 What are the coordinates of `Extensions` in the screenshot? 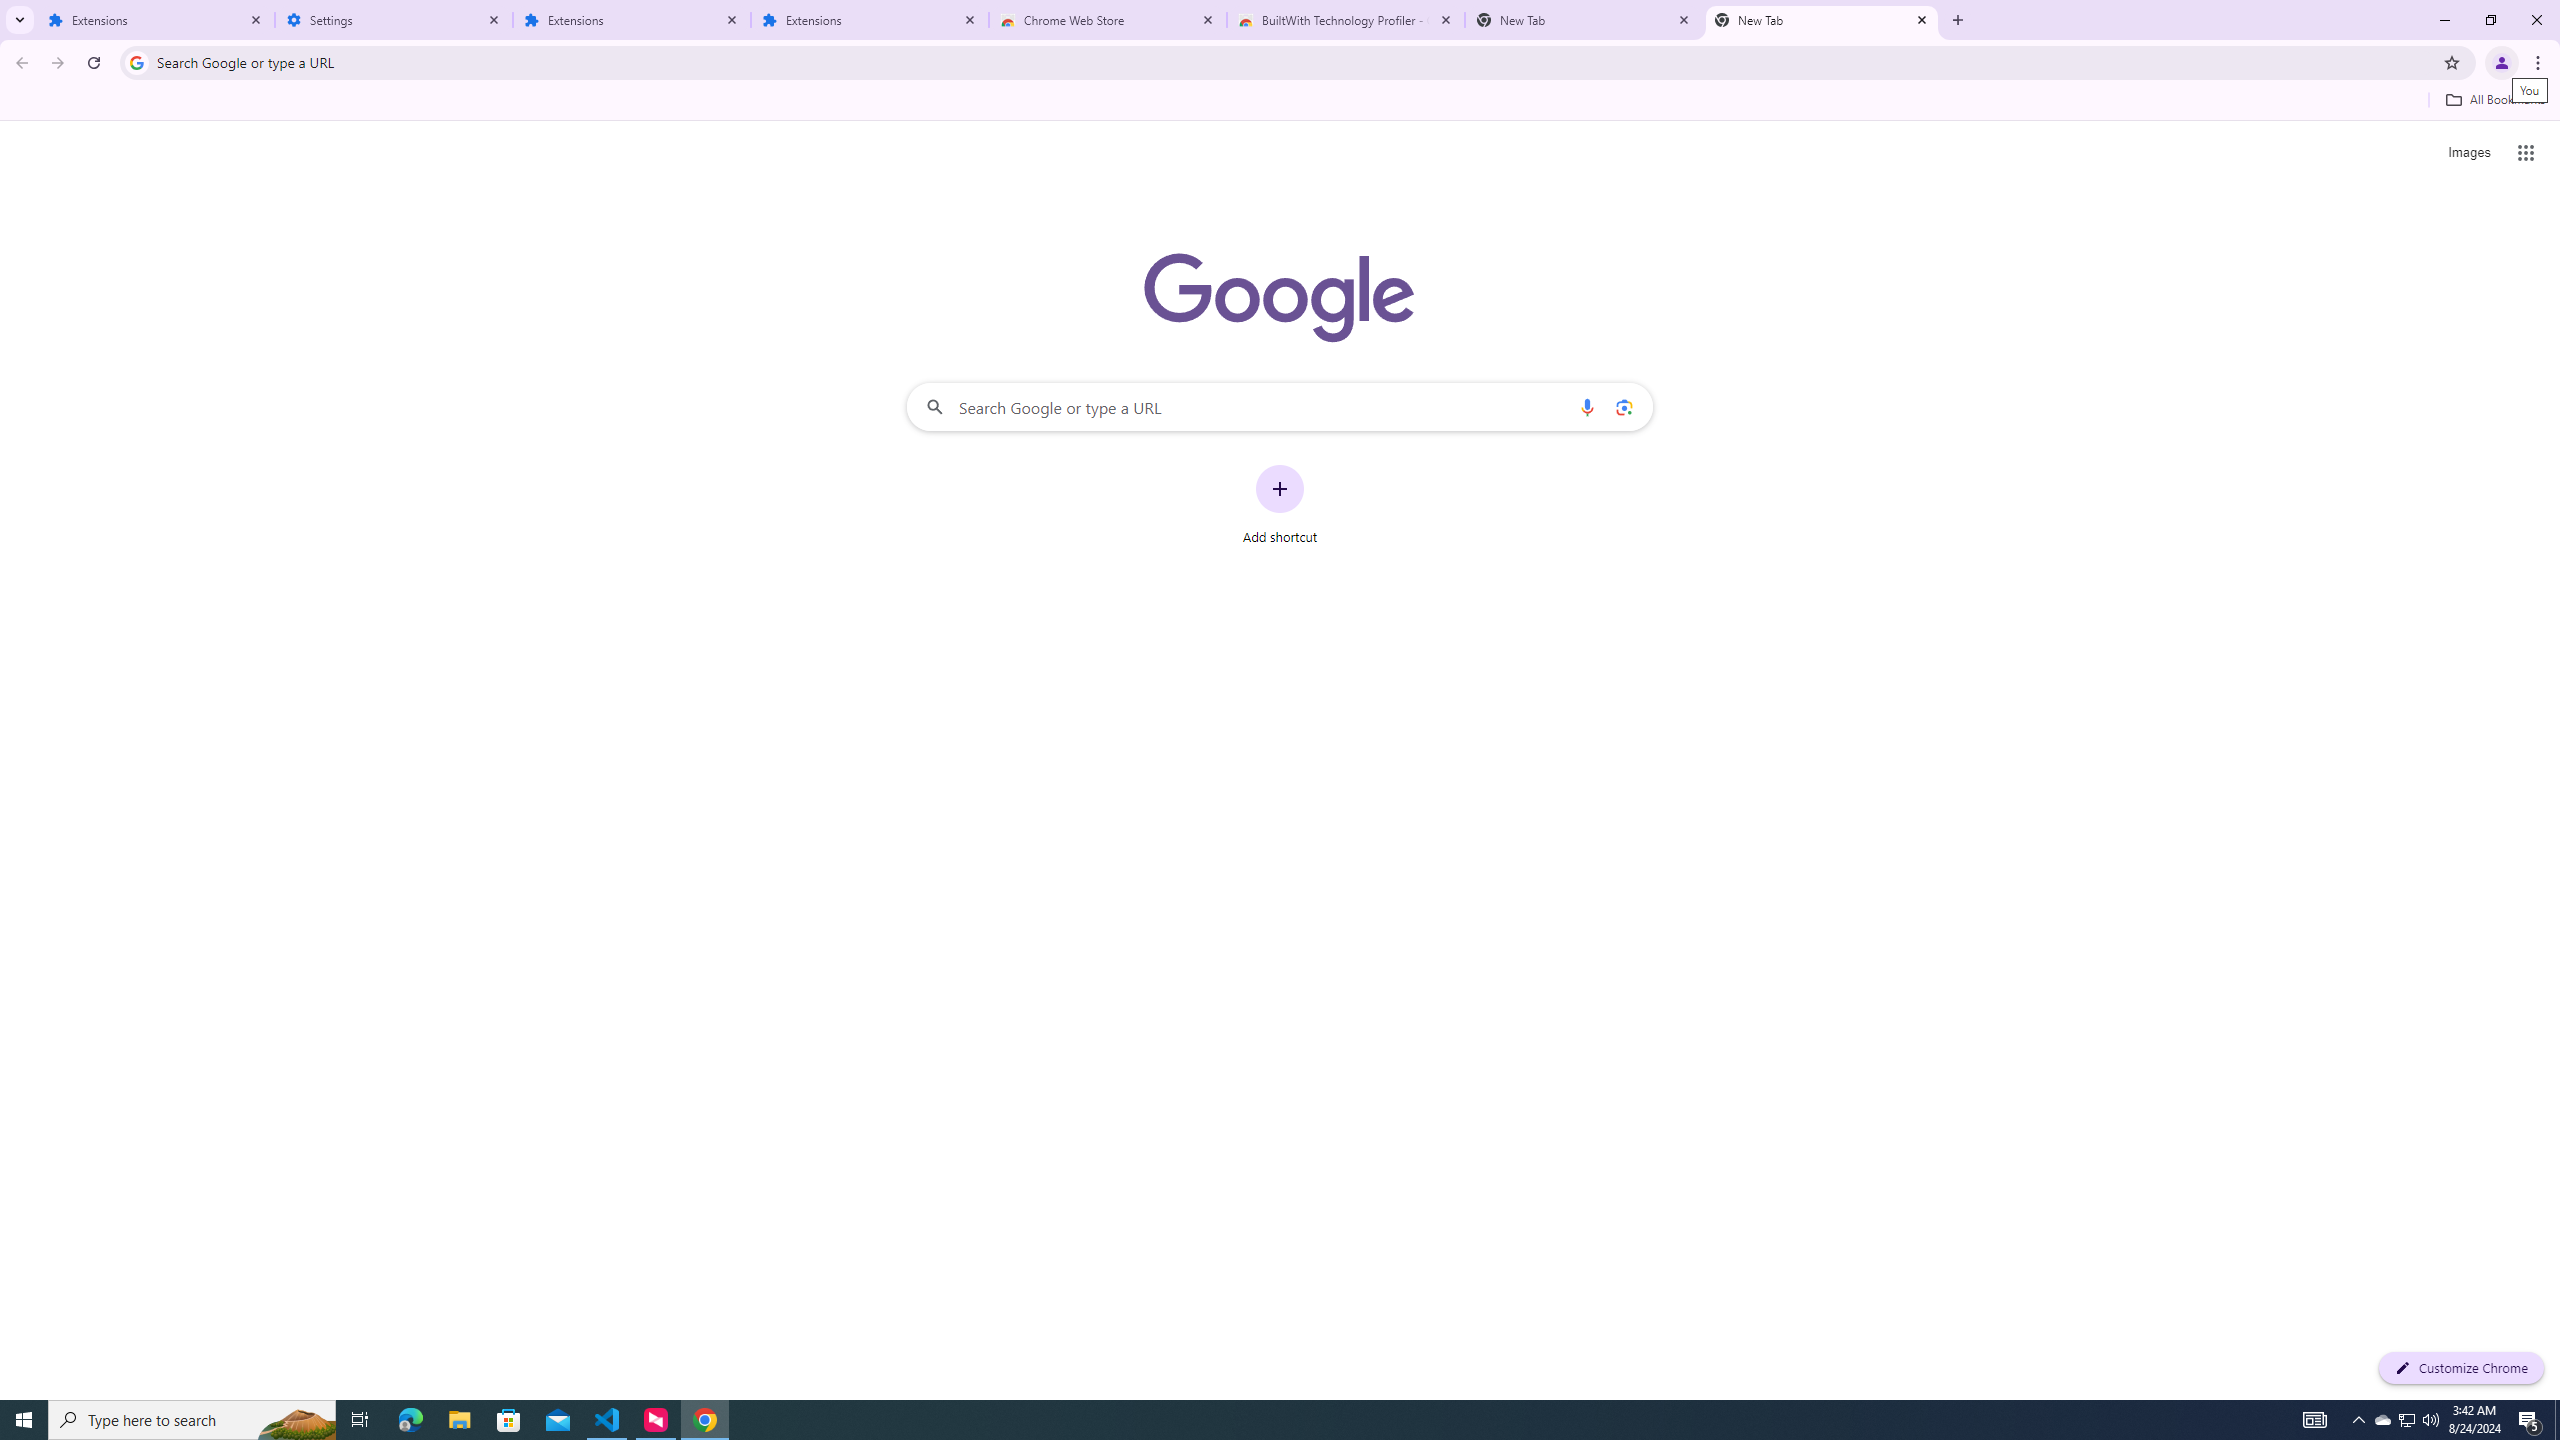 It's located at (156, 20).